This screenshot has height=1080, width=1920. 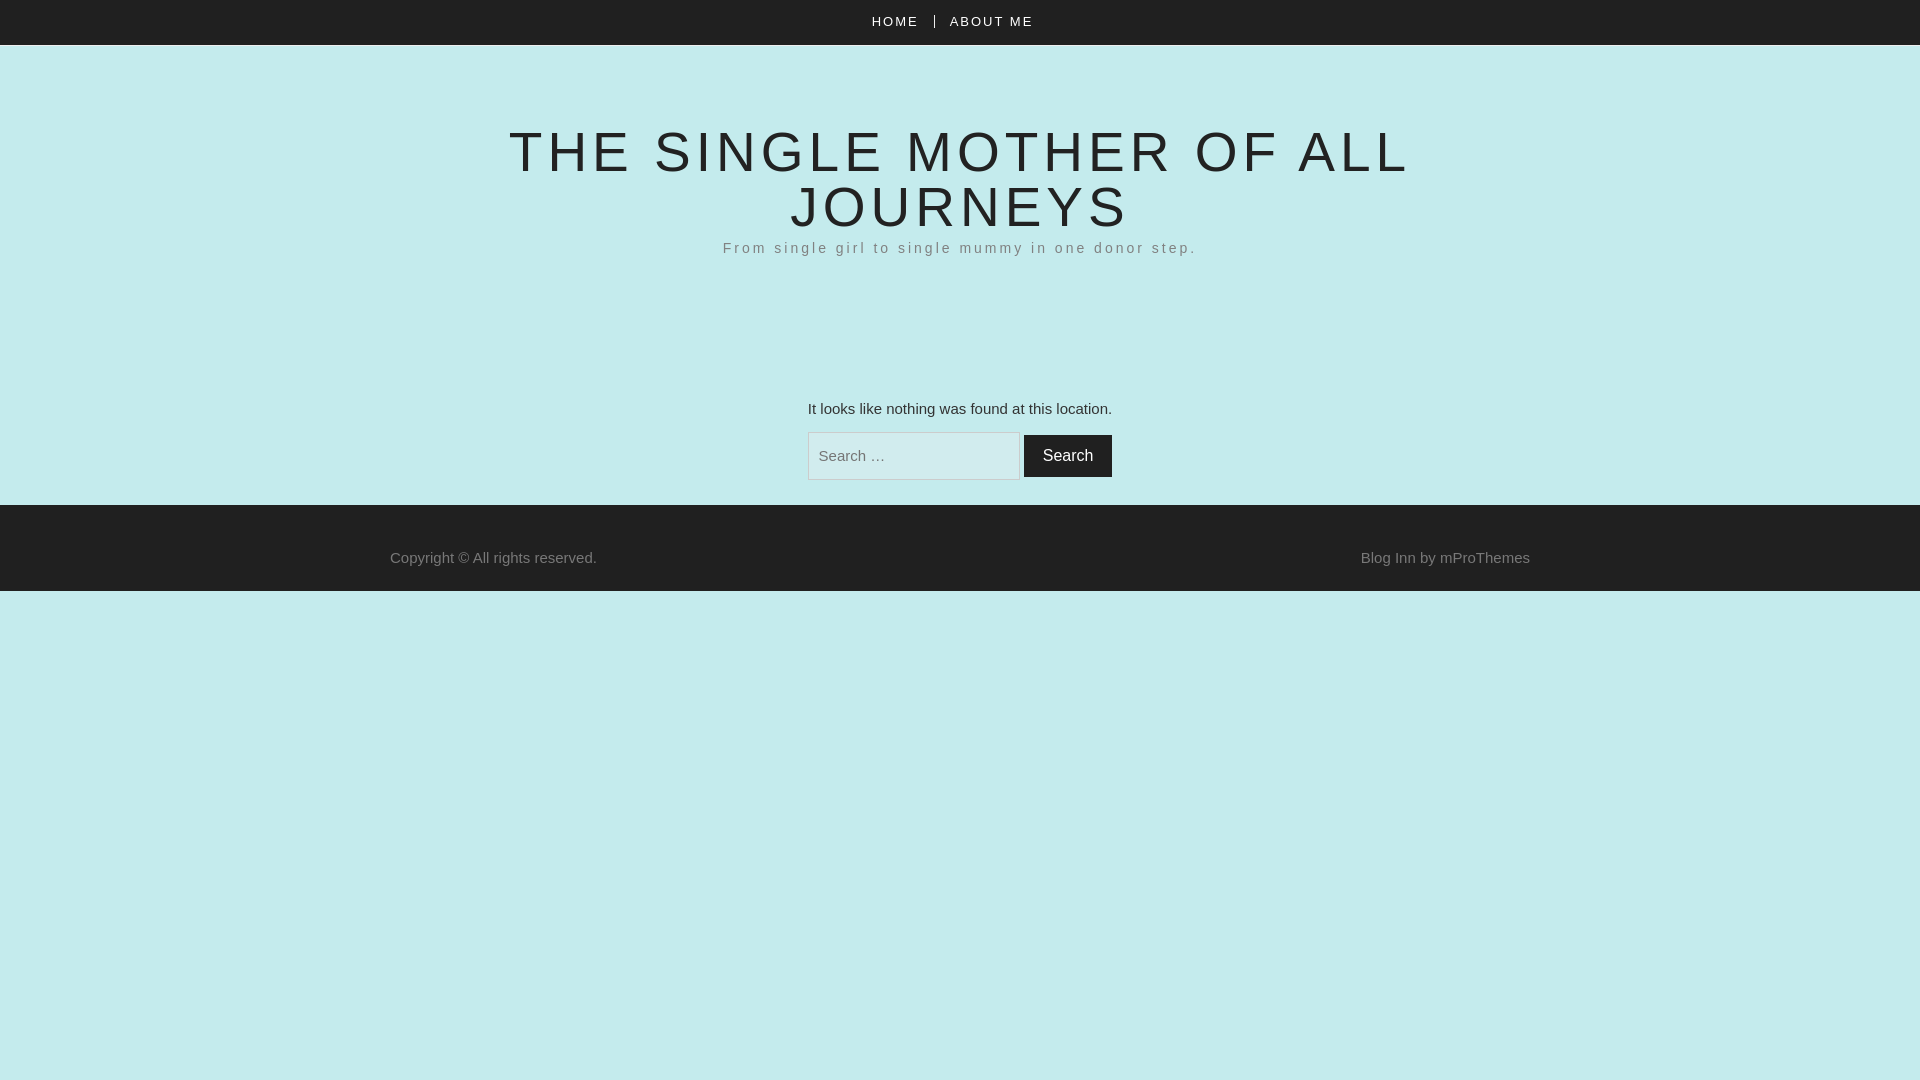 What do you see at coordinates (1068, 456) in the screenshot?
I see `Search` at bounding box center [1068, 456].